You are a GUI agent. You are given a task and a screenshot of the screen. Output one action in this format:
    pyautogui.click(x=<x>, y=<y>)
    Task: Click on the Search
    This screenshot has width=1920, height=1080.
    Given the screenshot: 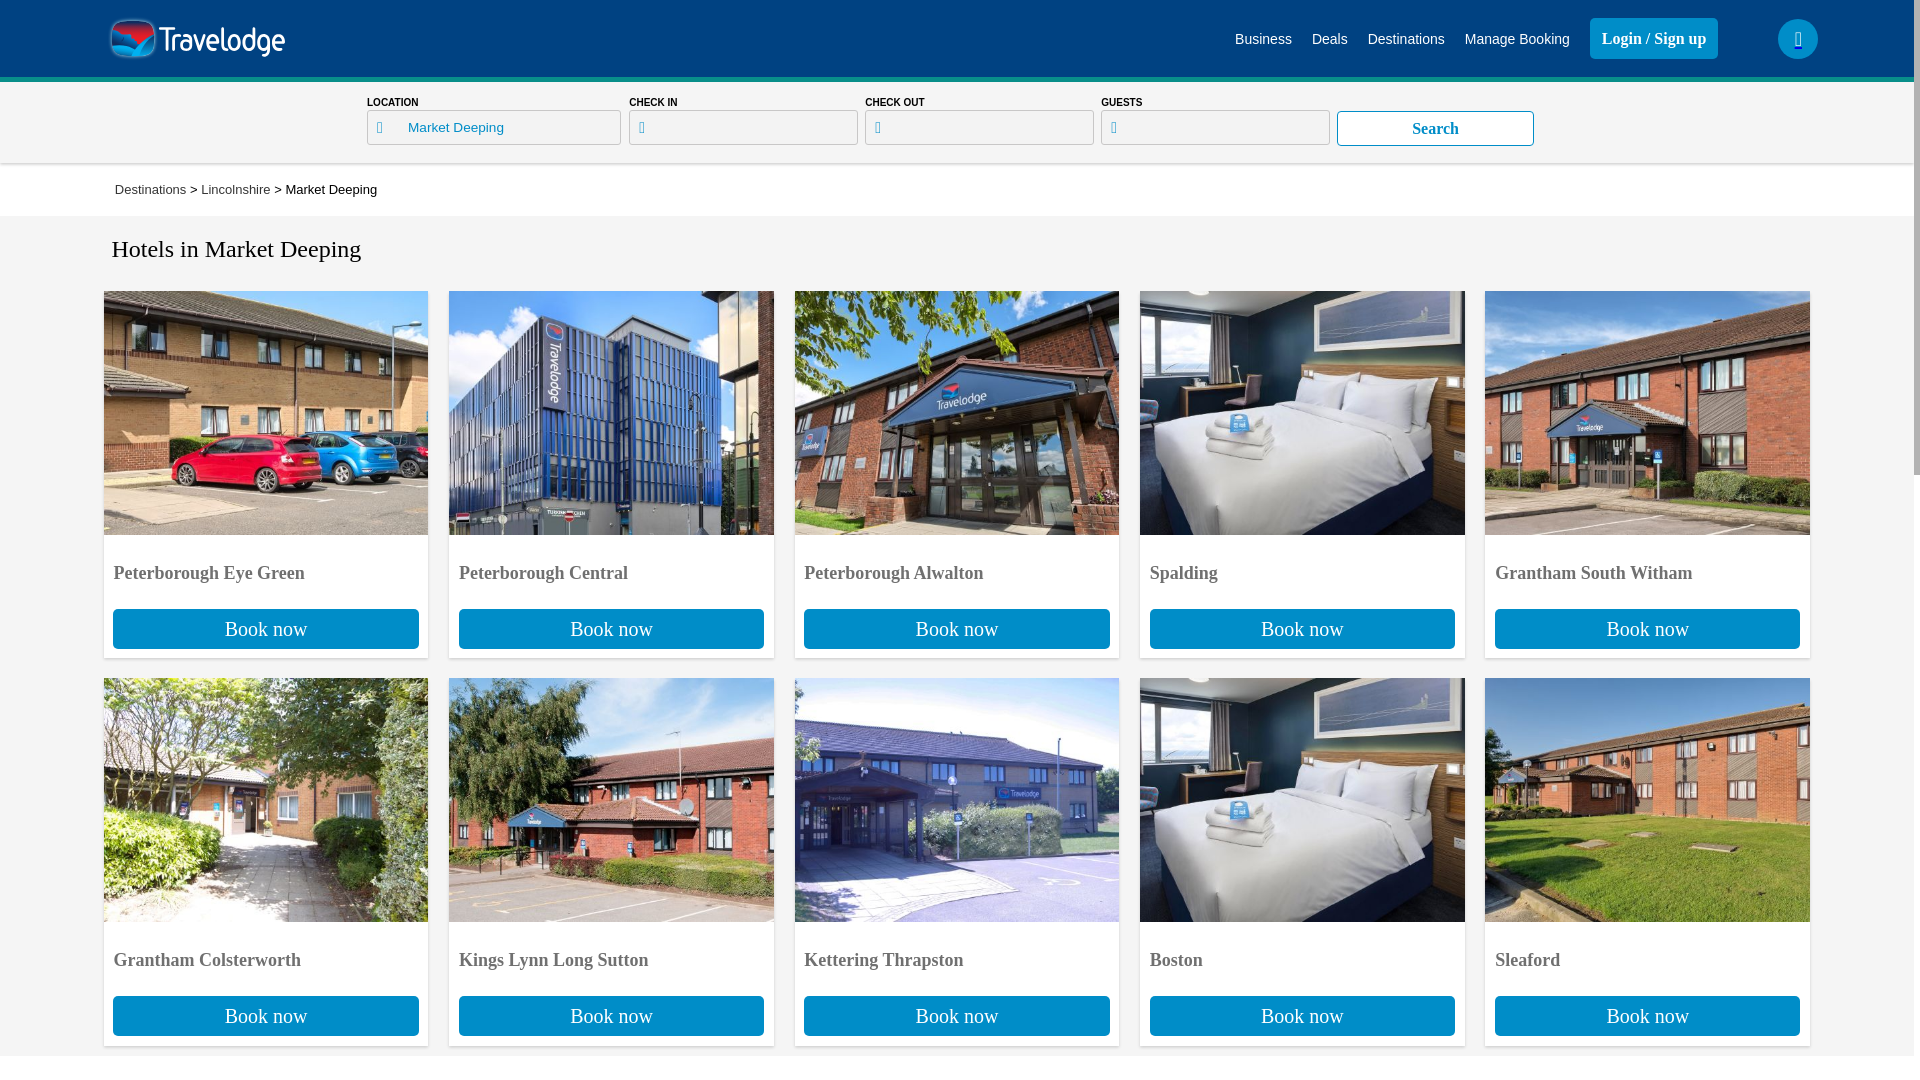 What is the action you would take?
    pyautogui.click(x=1647, y=589)
    